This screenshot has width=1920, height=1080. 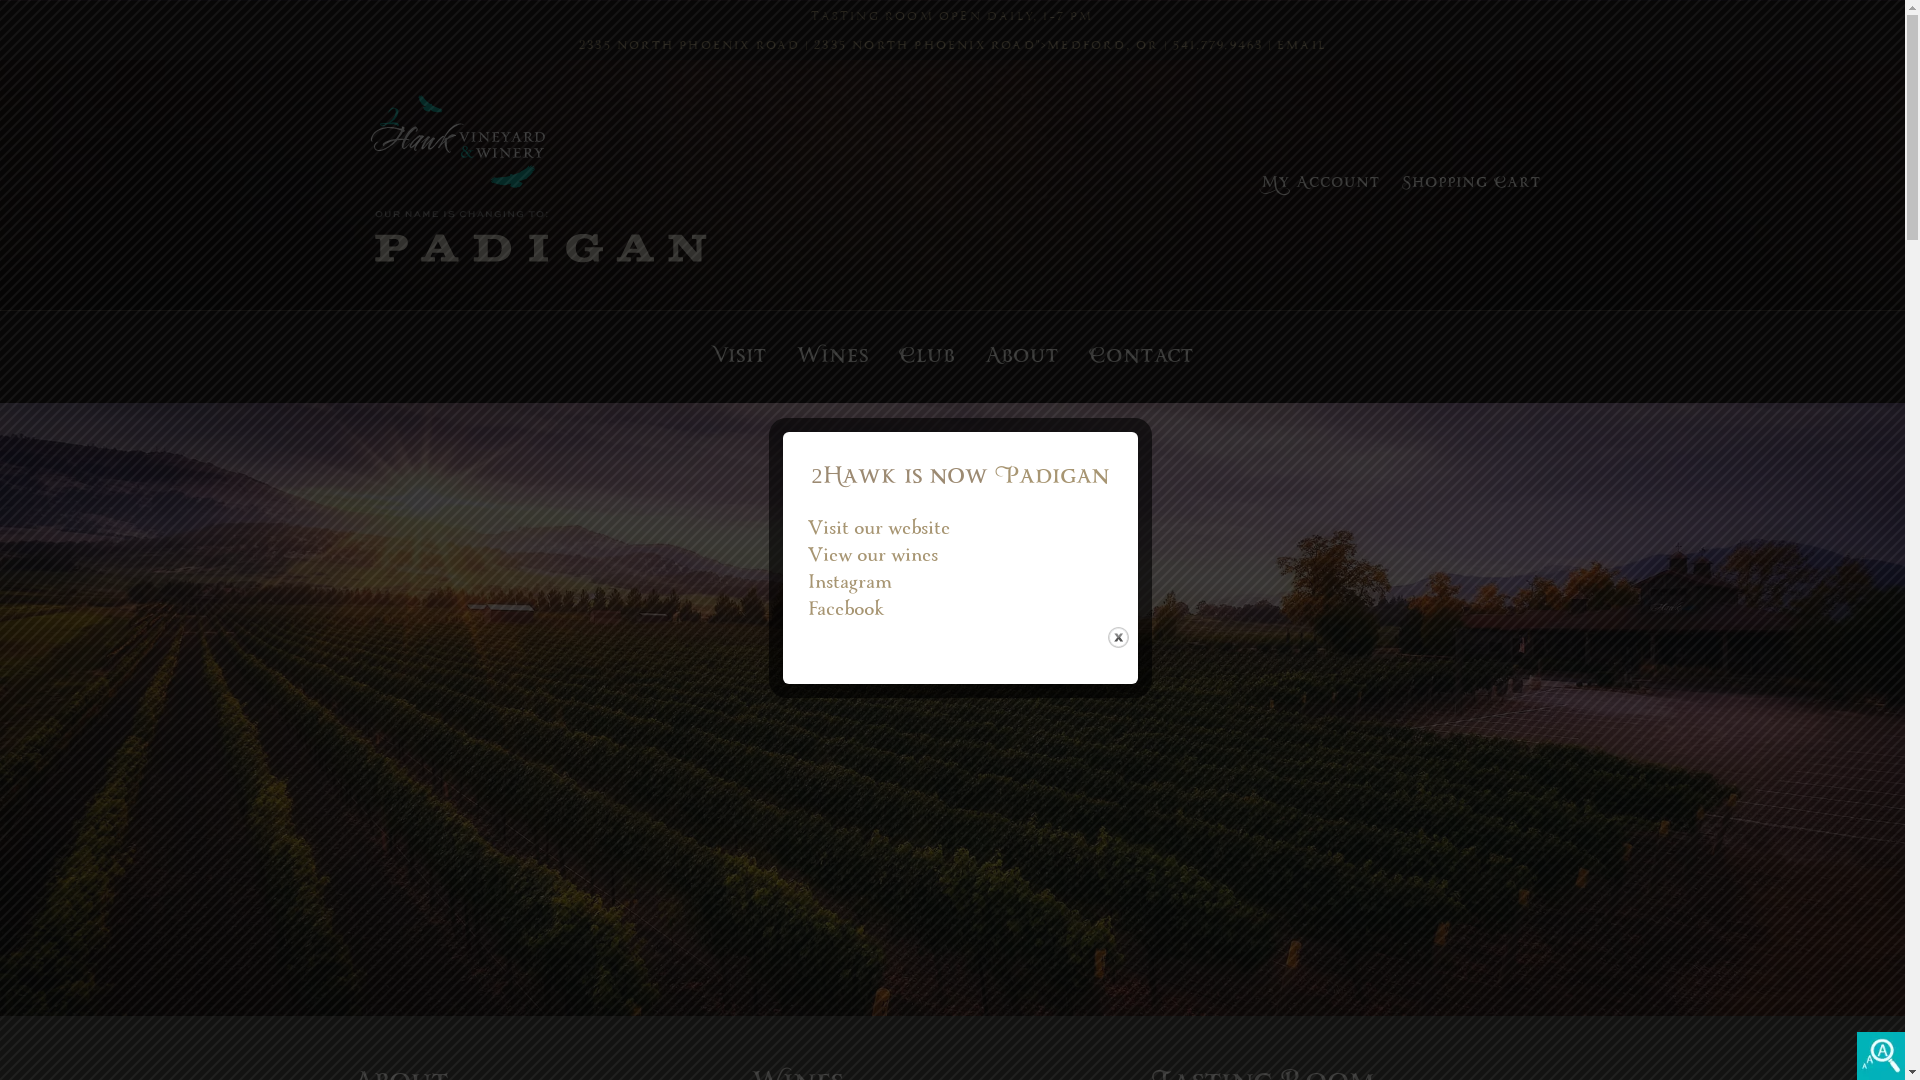 I want to click on 2335 NORTH PHOENIX ROAD">MEDFORD, OR, so click(x=986, y=46).